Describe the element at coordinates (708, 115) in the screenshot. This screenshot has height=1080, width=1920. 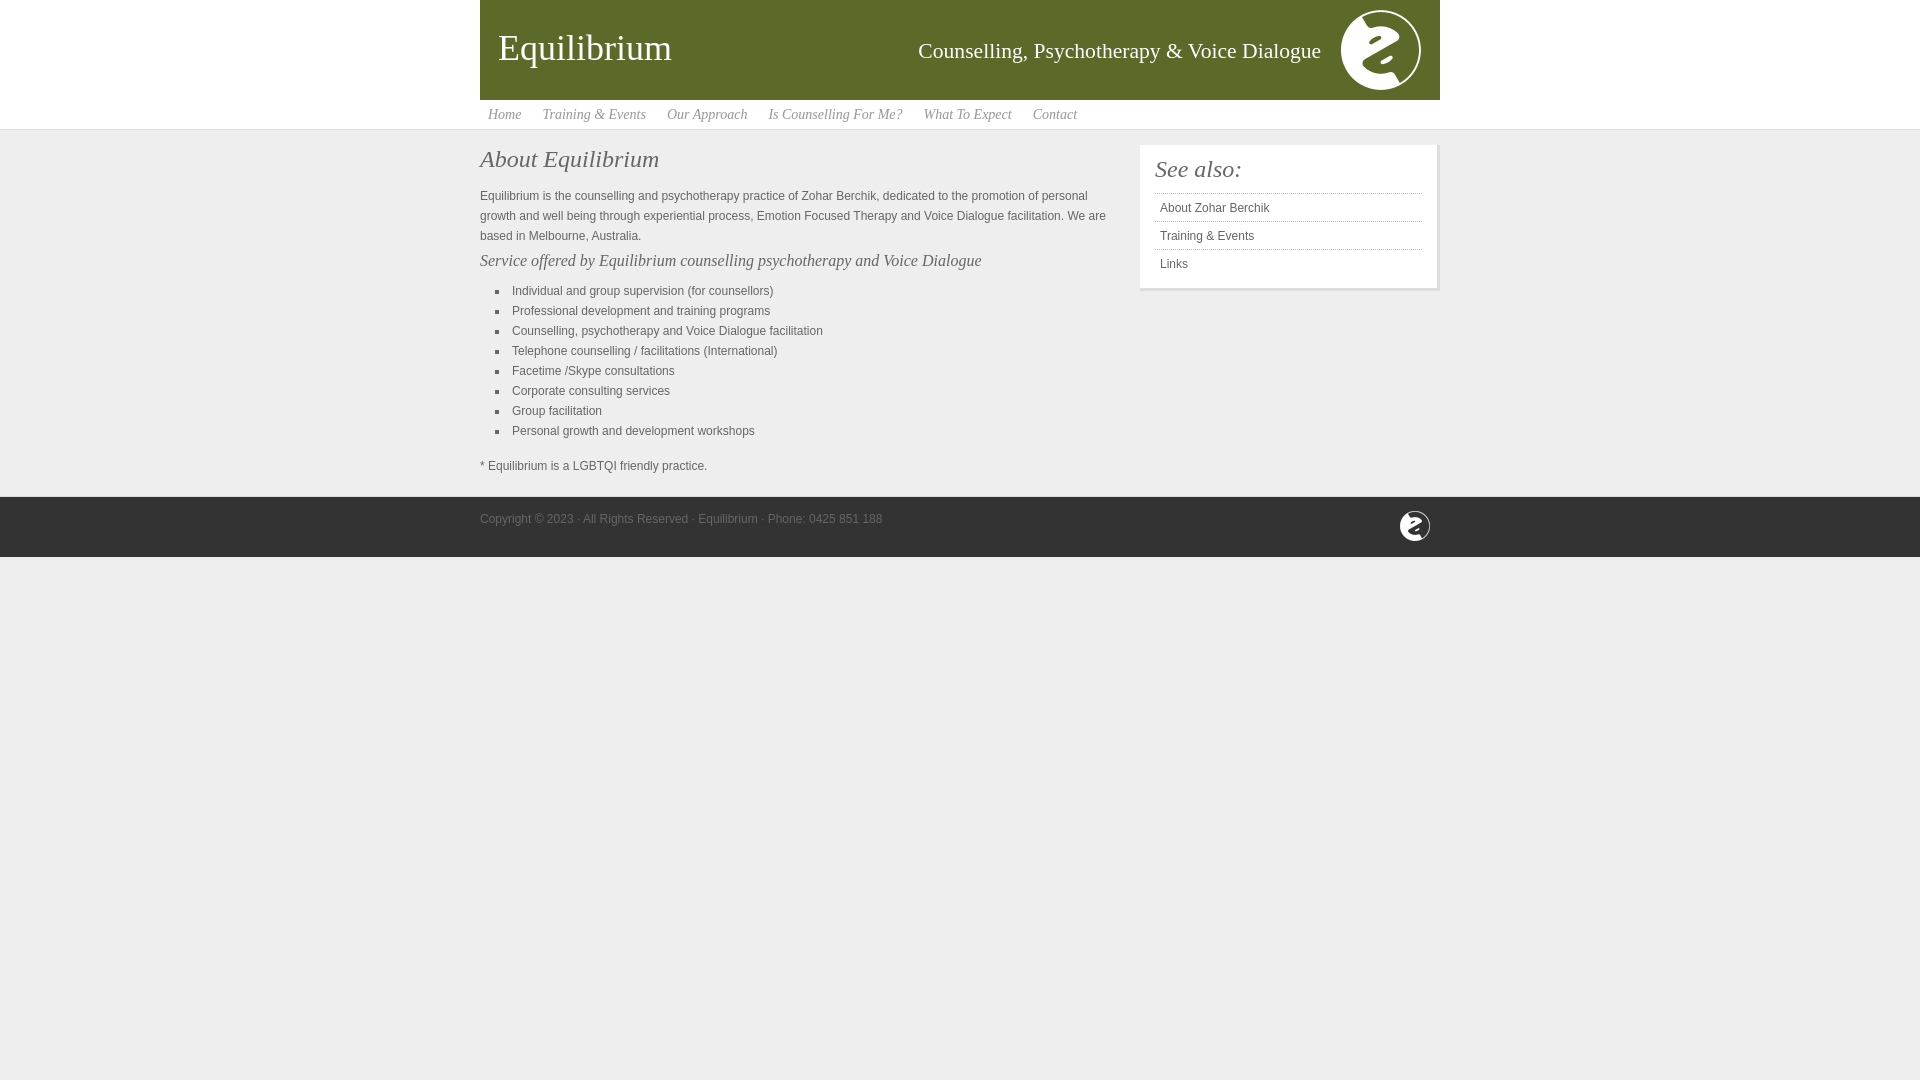
I see `Our Approach` at that location.